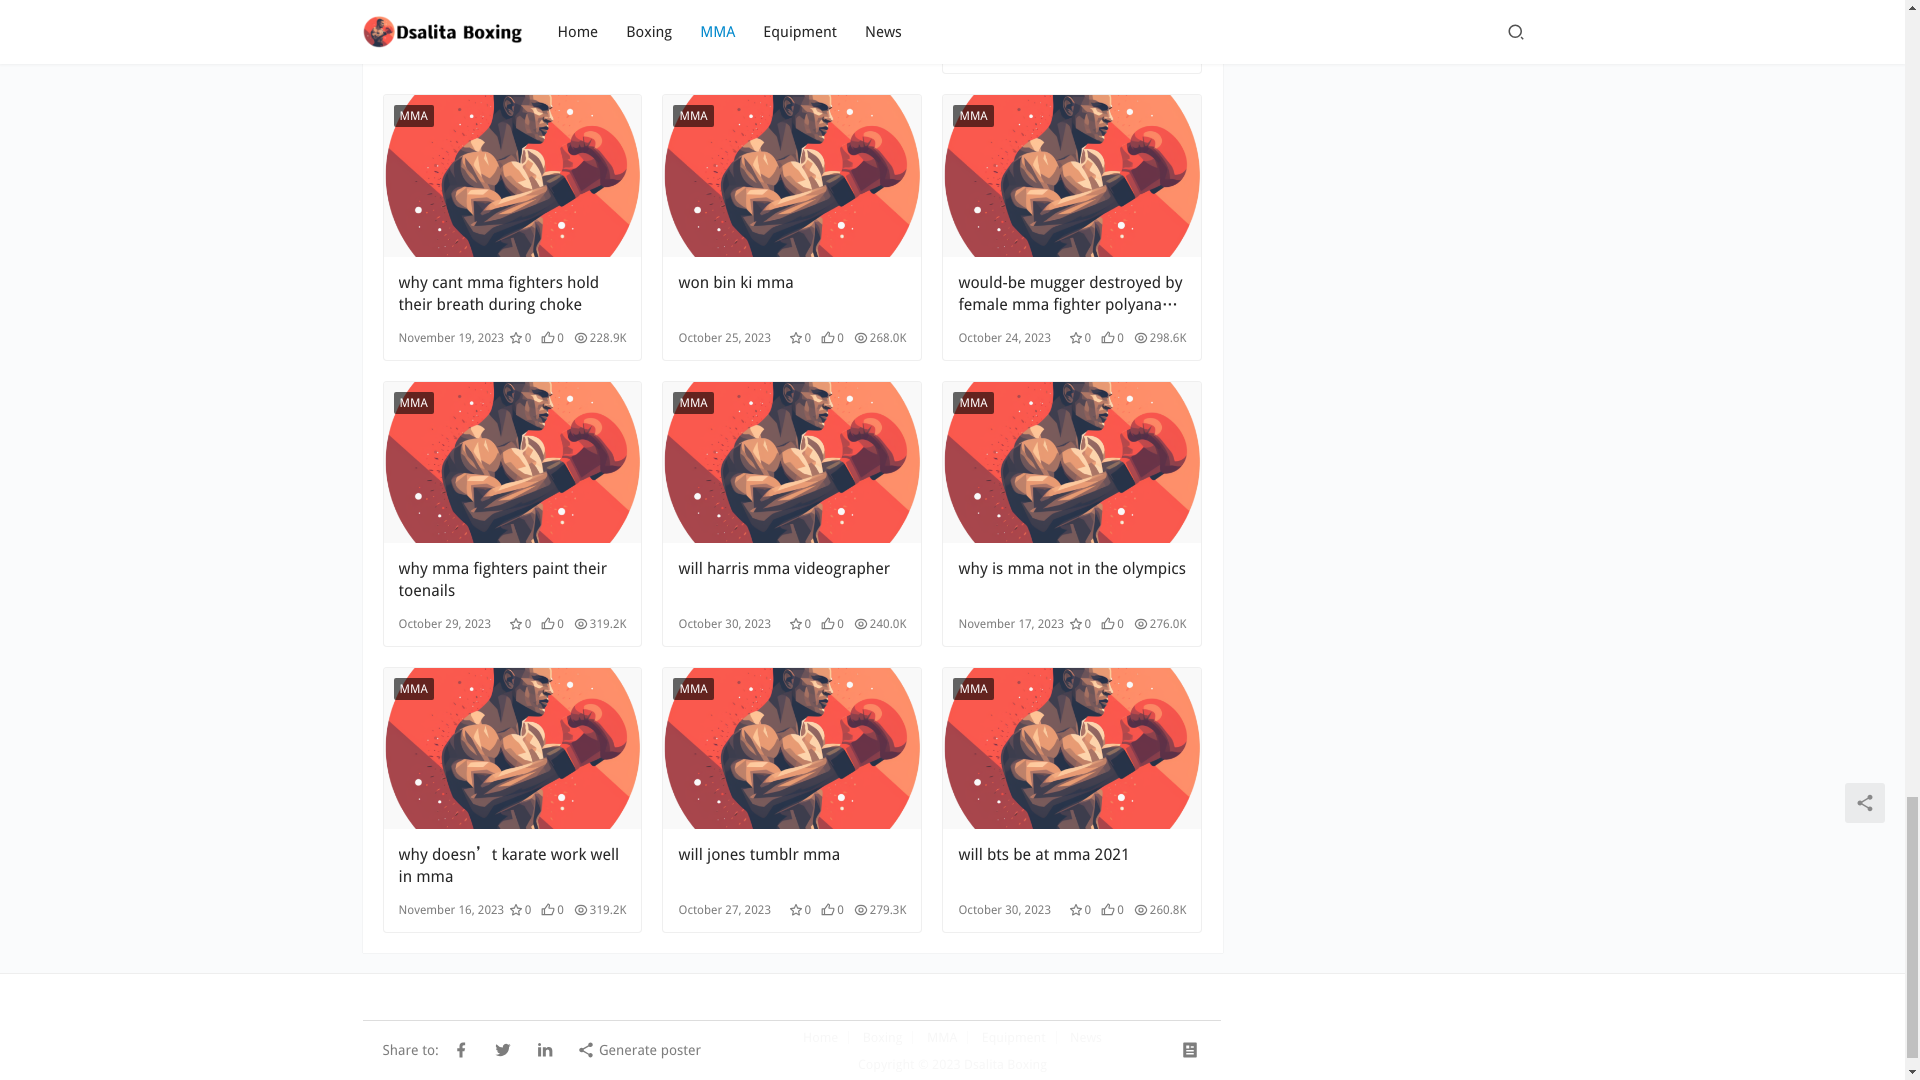  I want to click on will harris mma videographer, so click(792, 462).